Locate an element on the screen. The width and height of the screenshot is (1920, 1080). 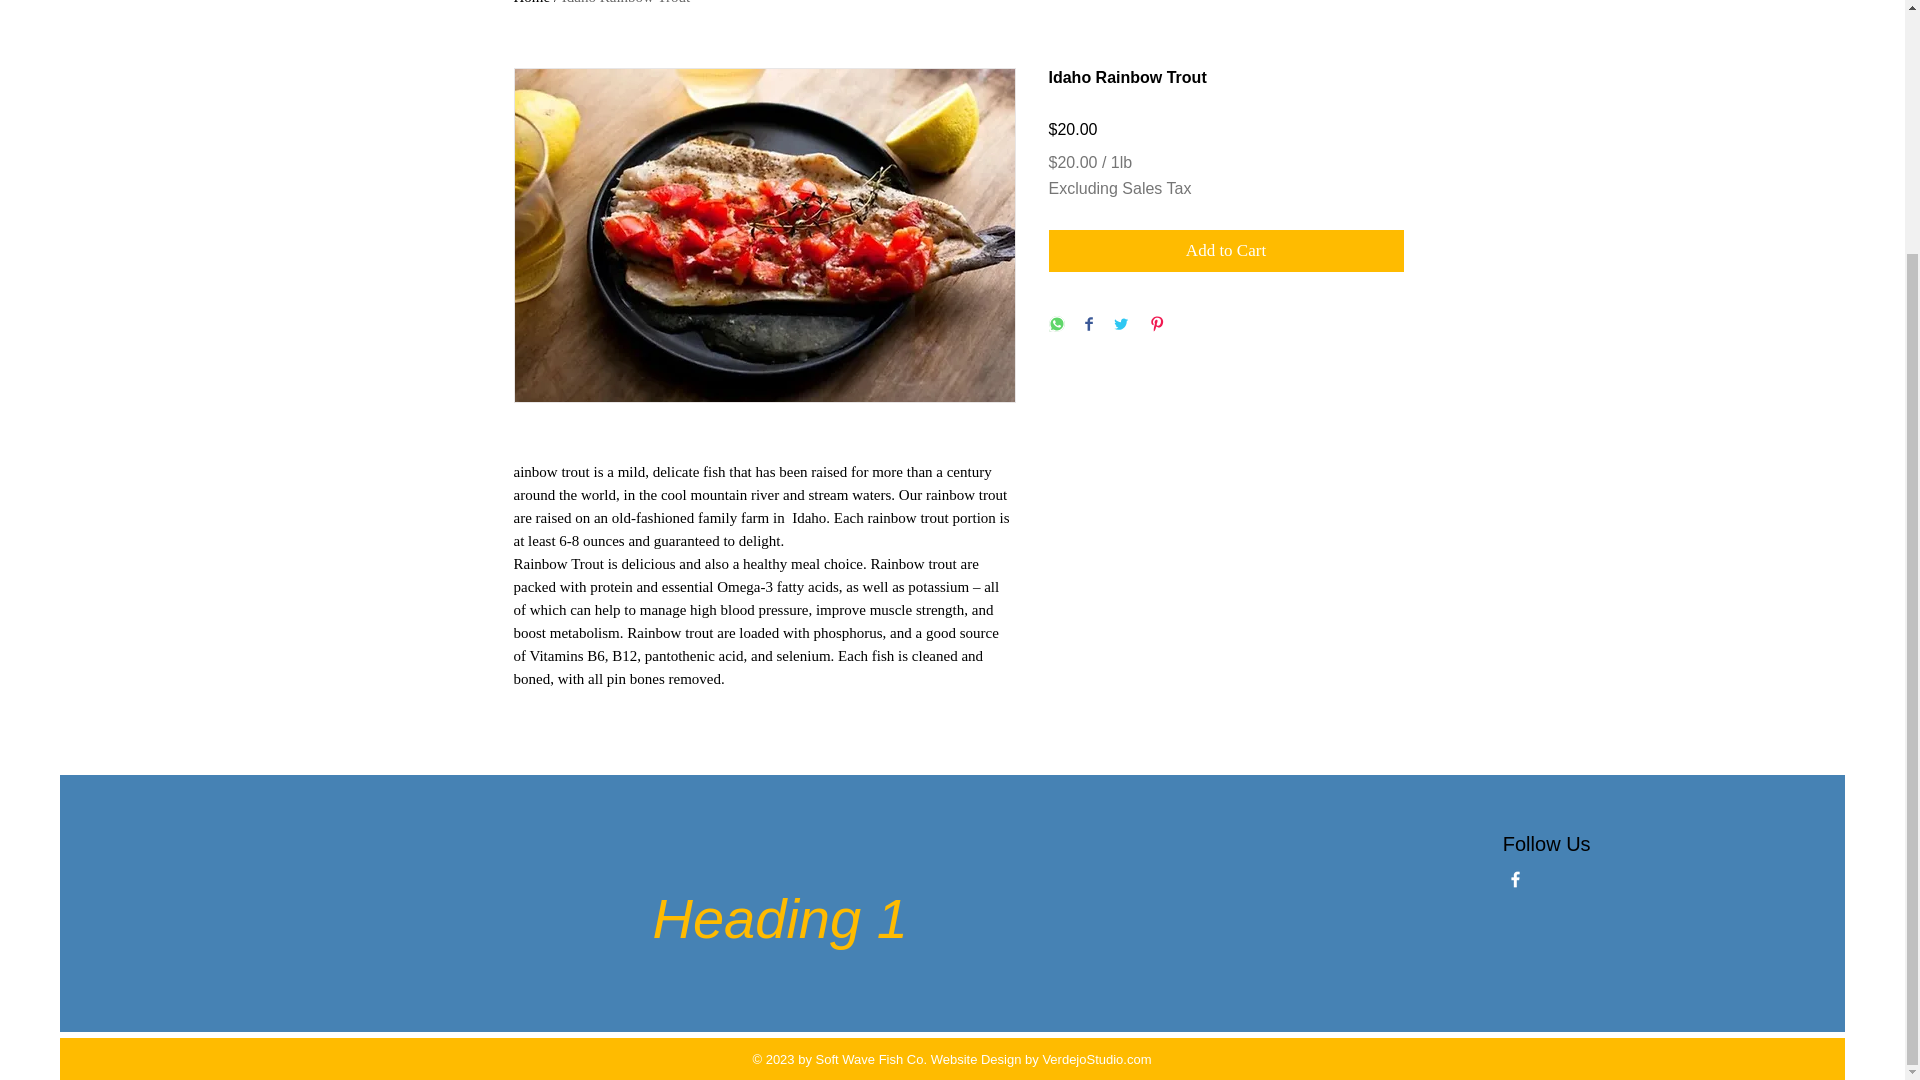
Add to Cart is located at coordinates (1226, 251).